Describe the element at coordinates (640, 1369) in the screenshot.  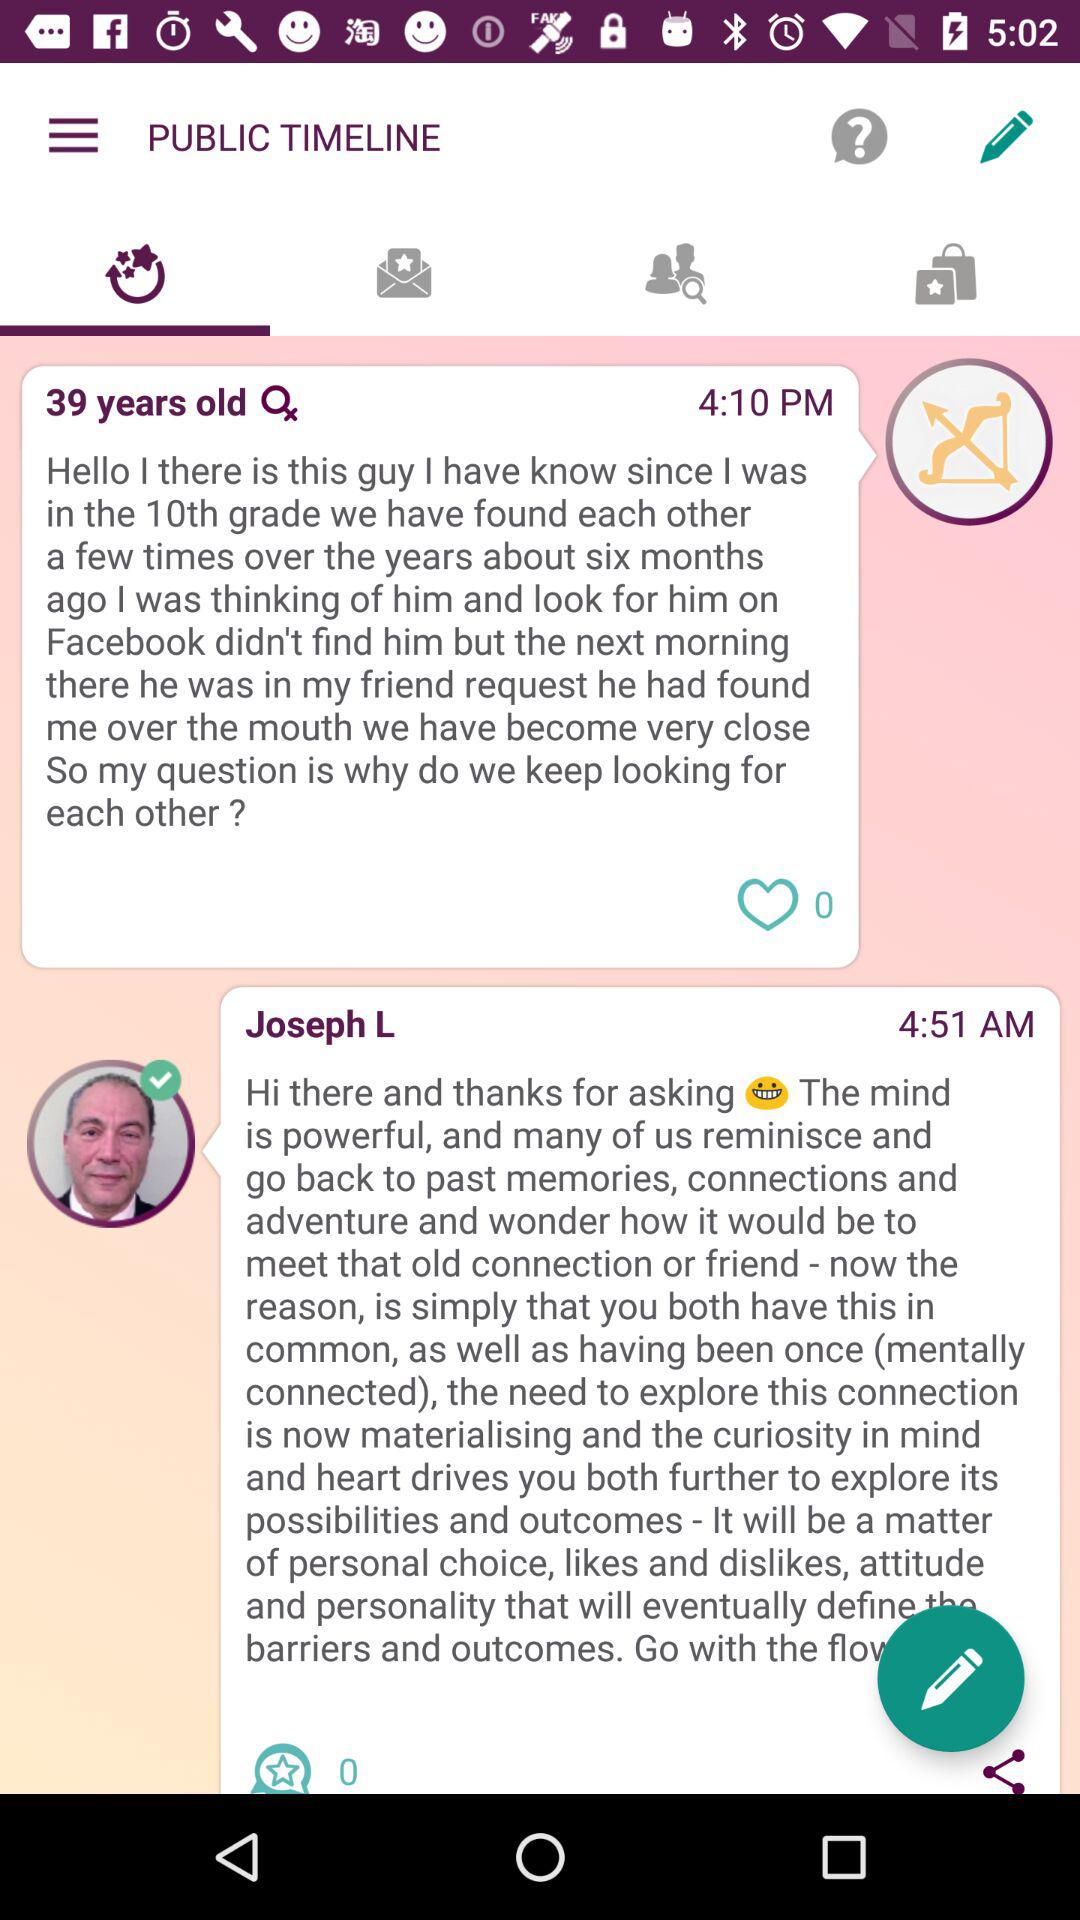
I see `choose the hi there and` at that location.